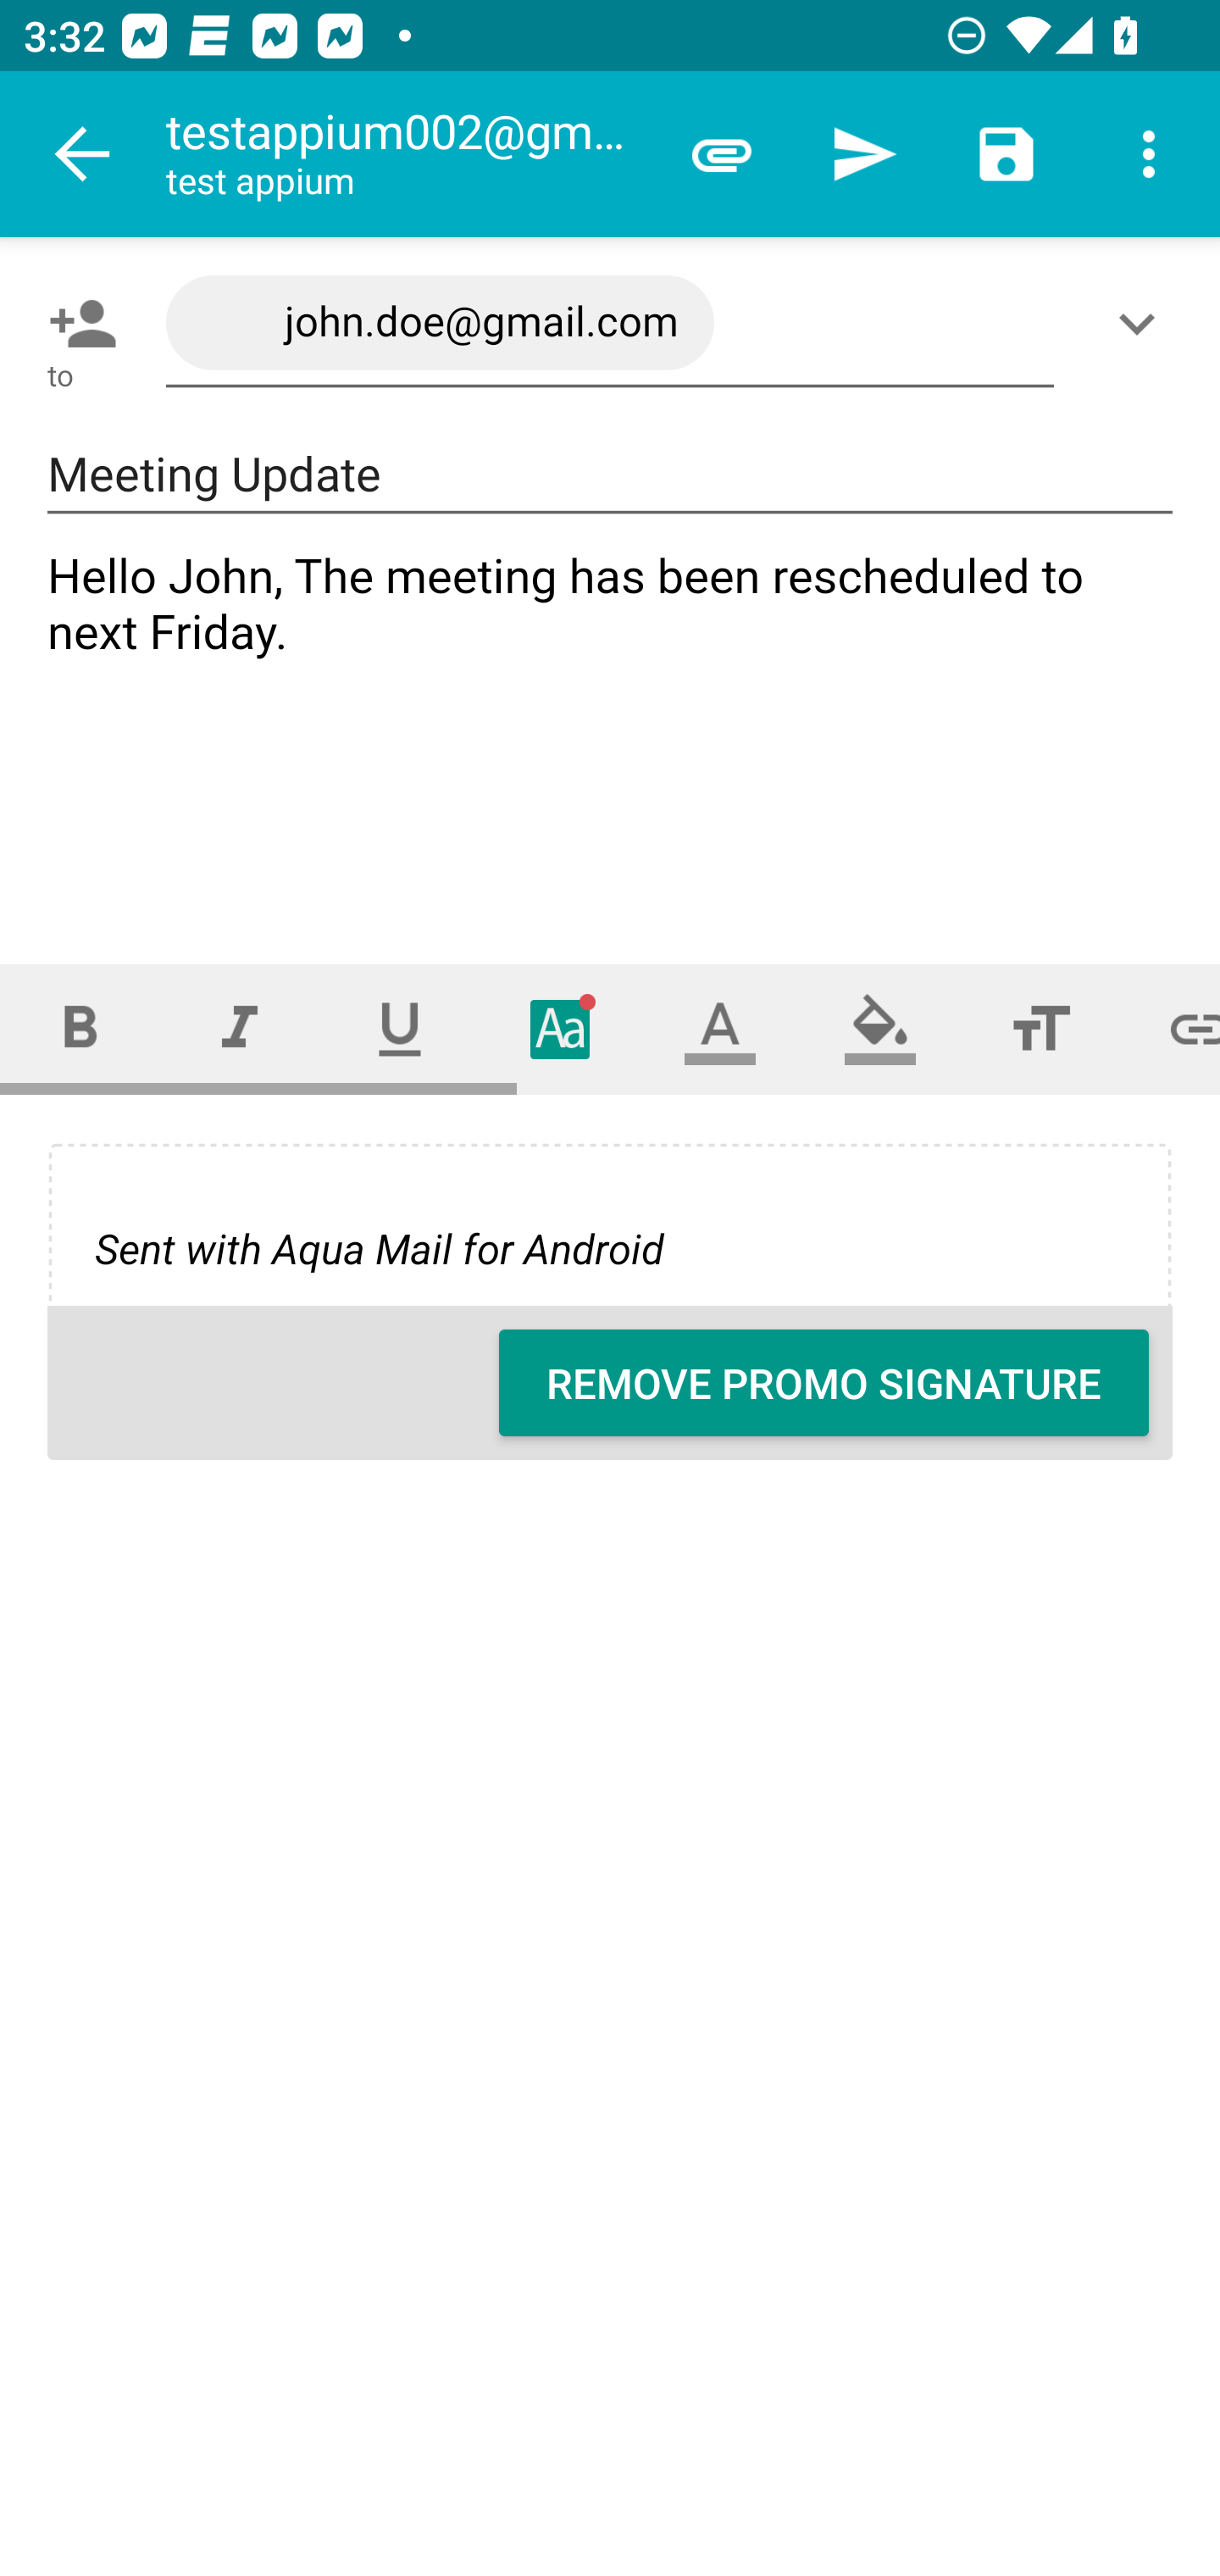  I want to click on Bold, so click(80, 1029).